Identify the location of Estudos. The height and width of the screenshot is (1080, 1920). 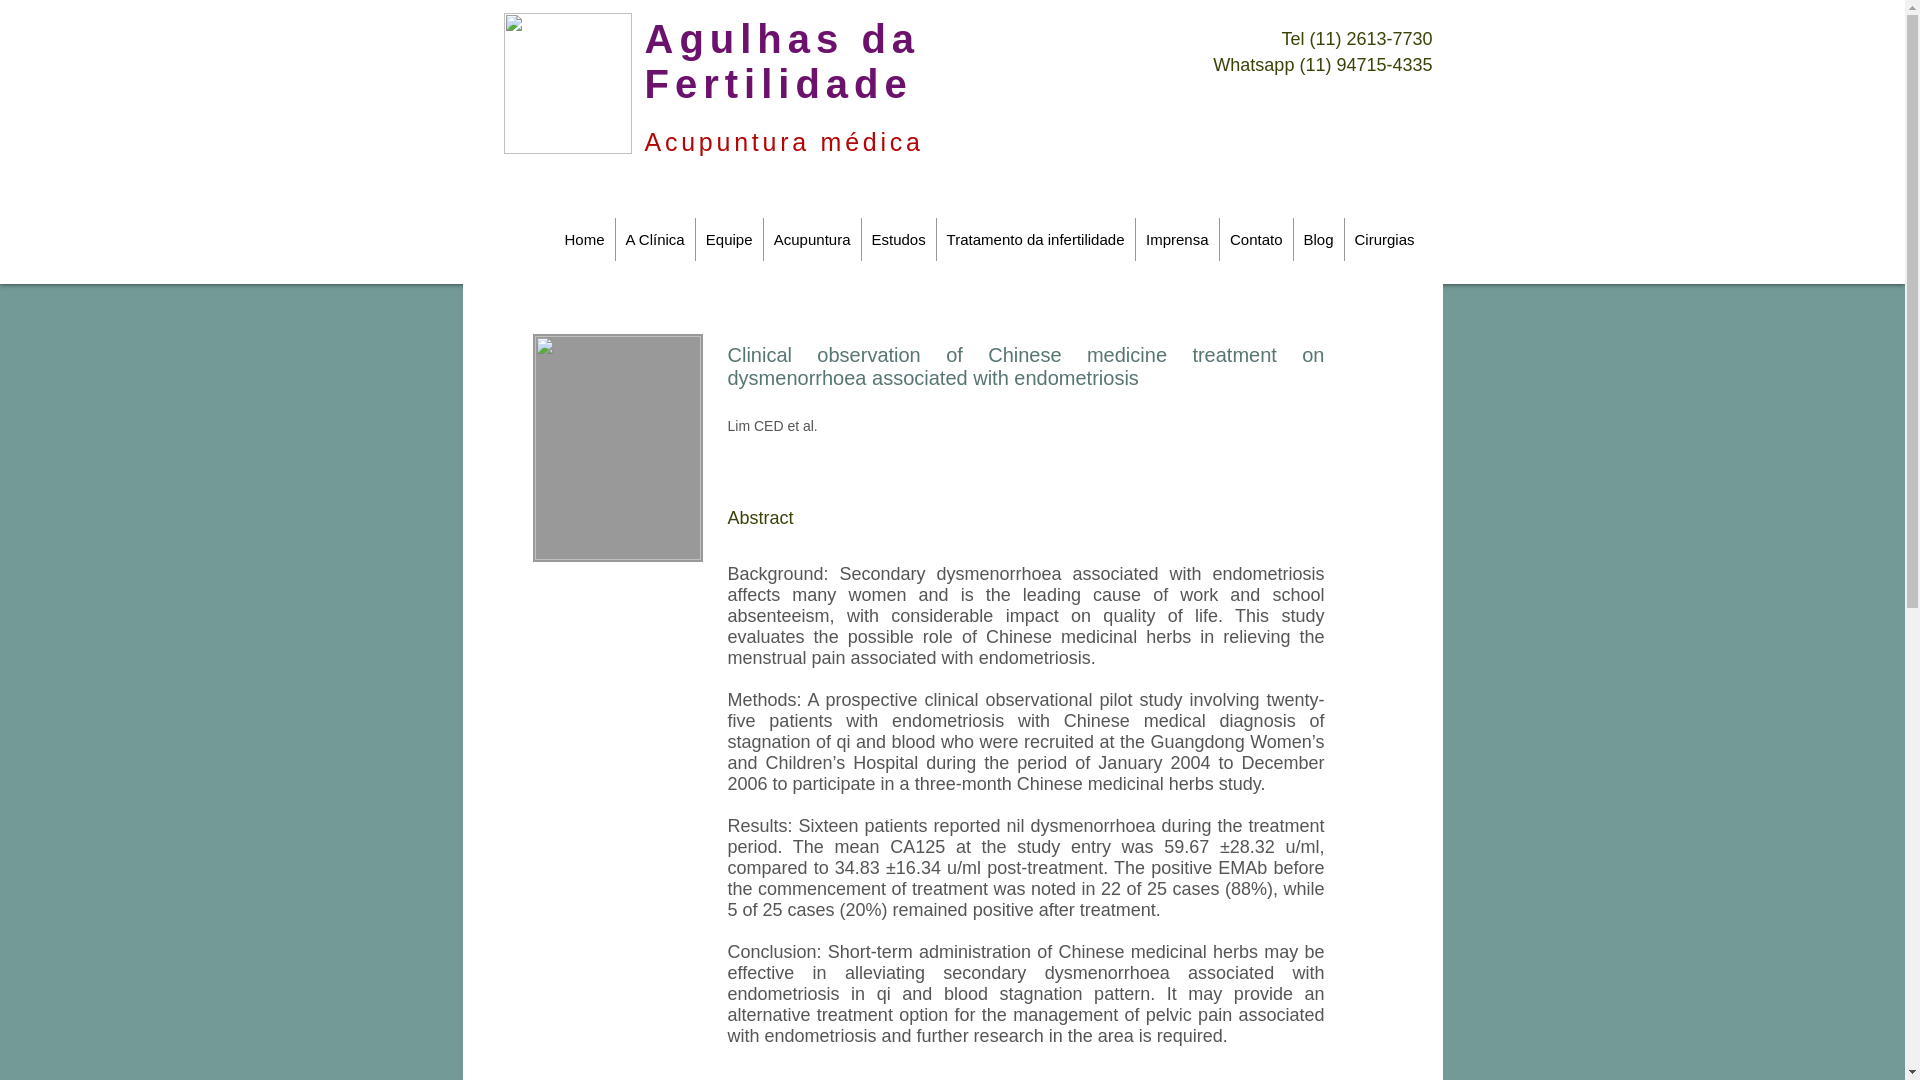
(899, 240).